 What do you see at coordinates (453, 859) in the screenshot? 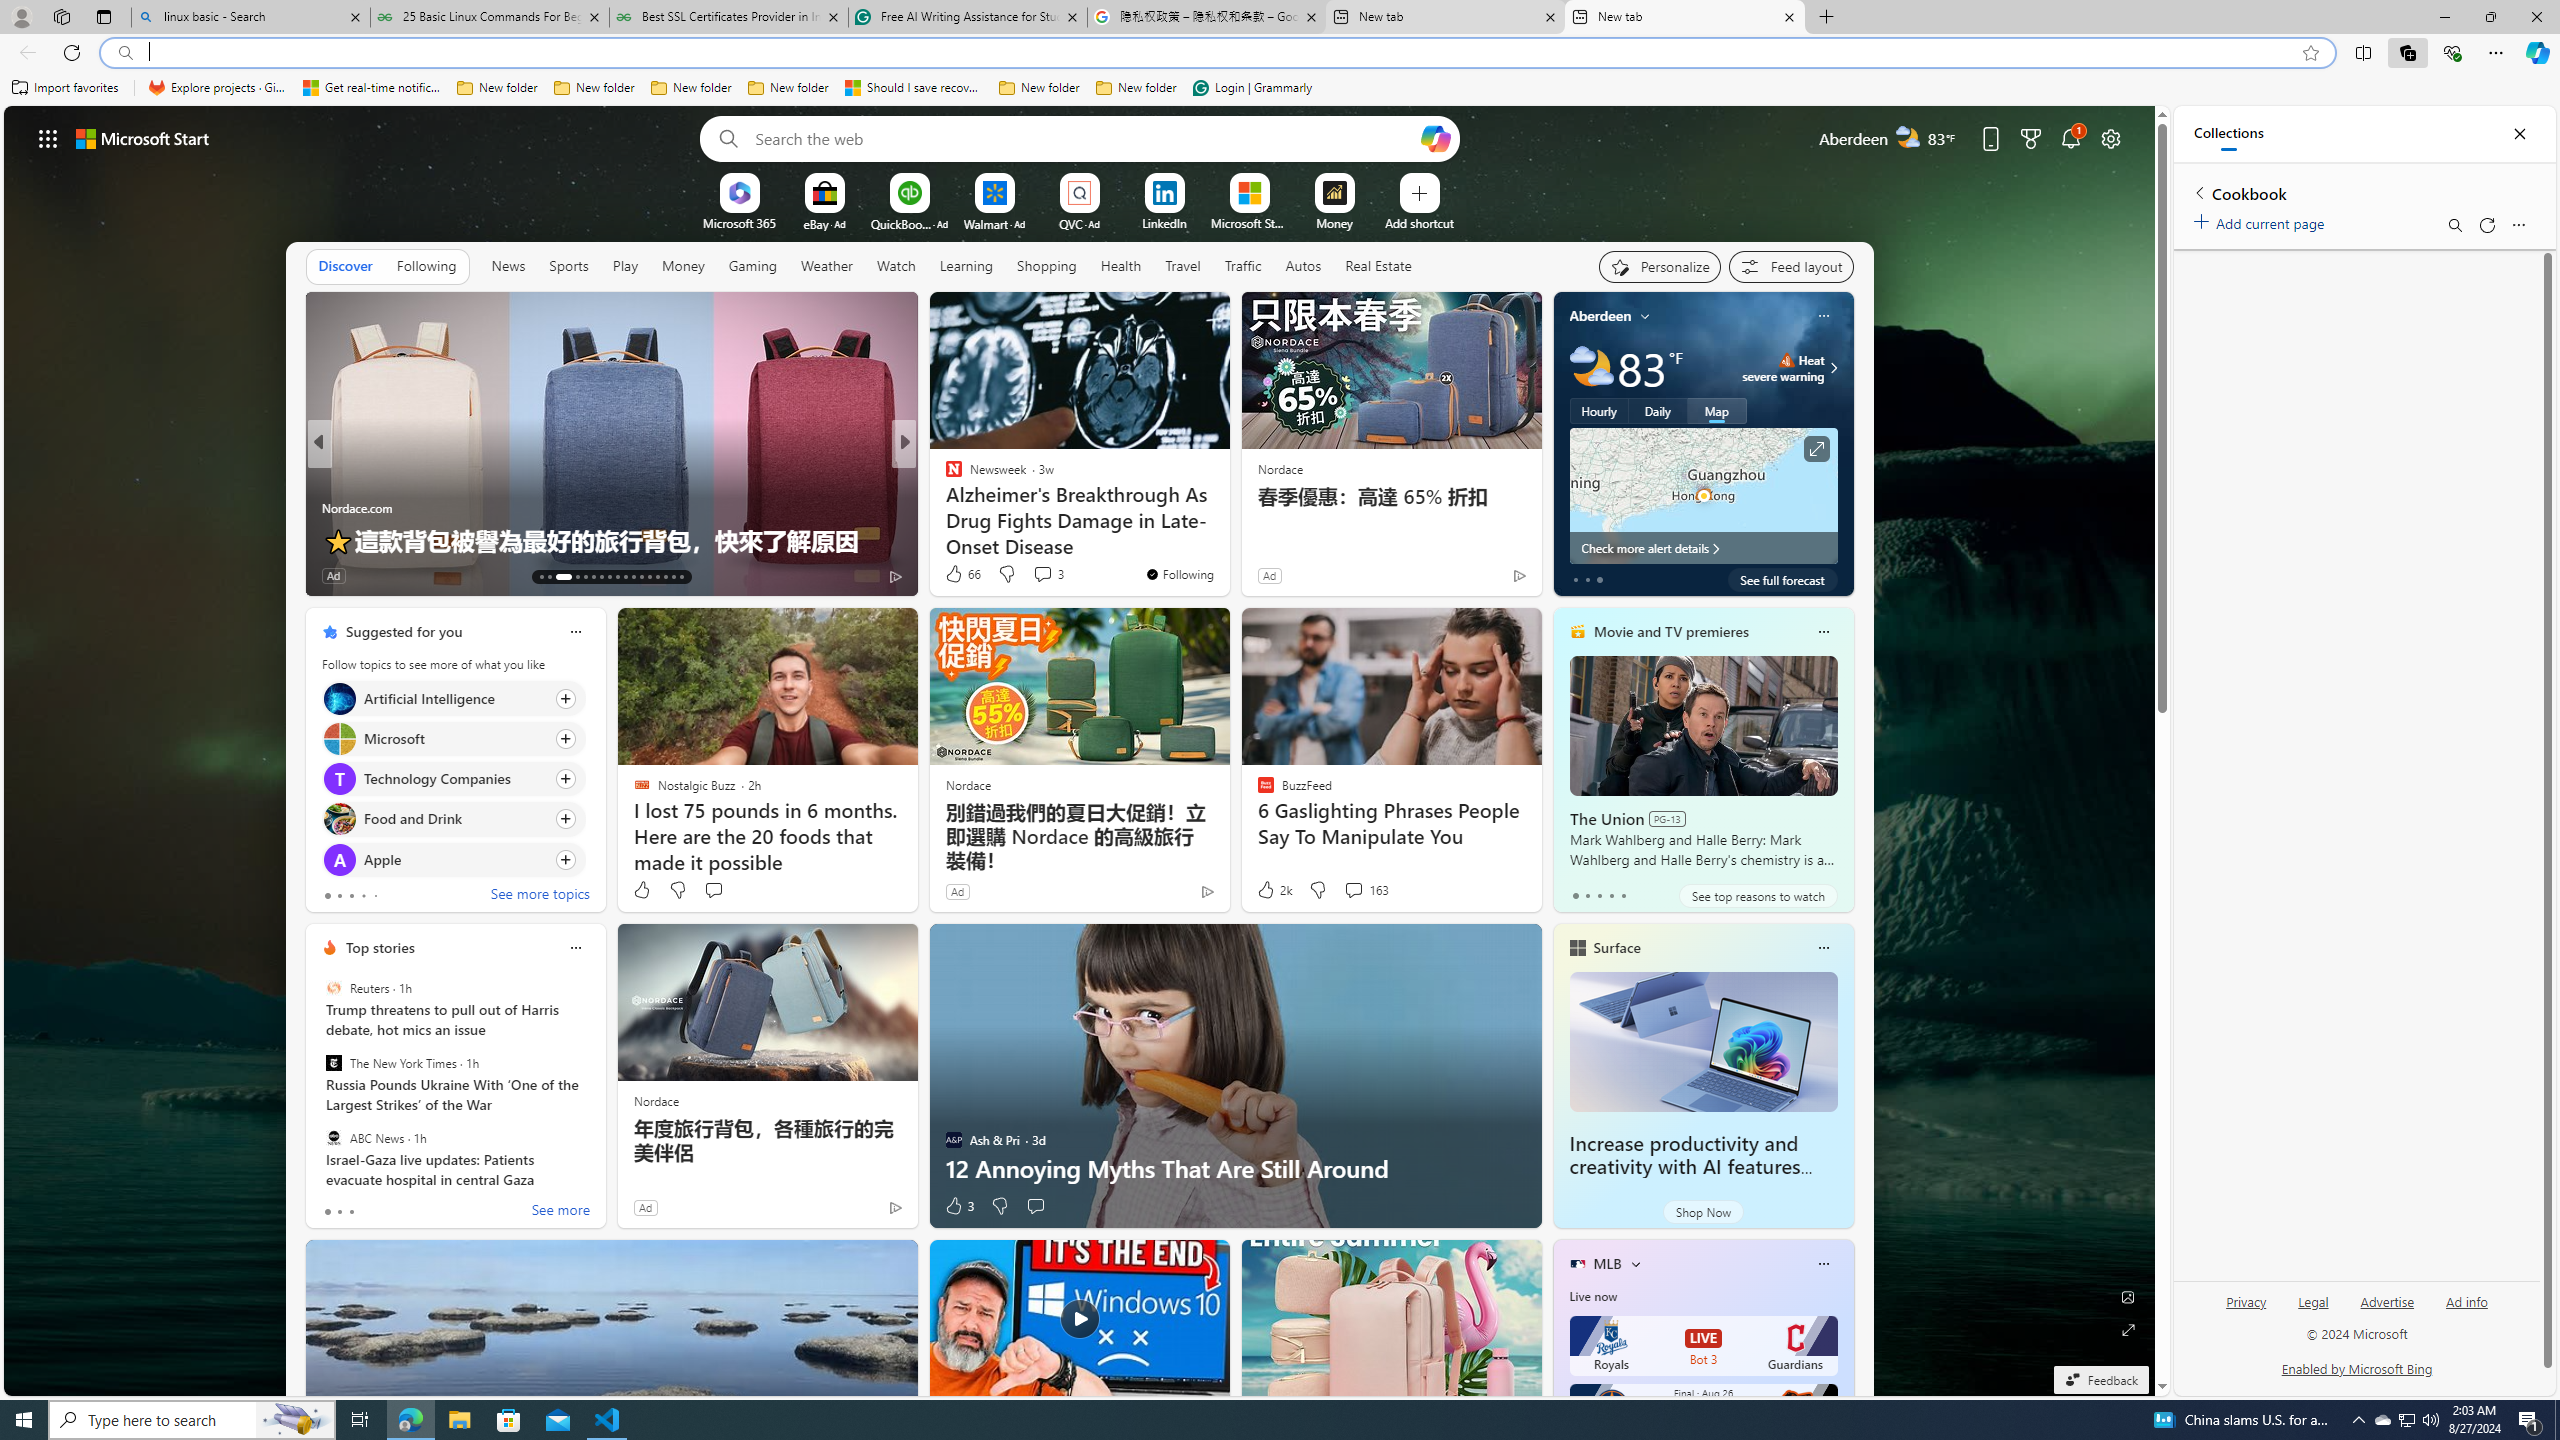
I see `Click to follow topic Apple` at bounding box center [453, 859].